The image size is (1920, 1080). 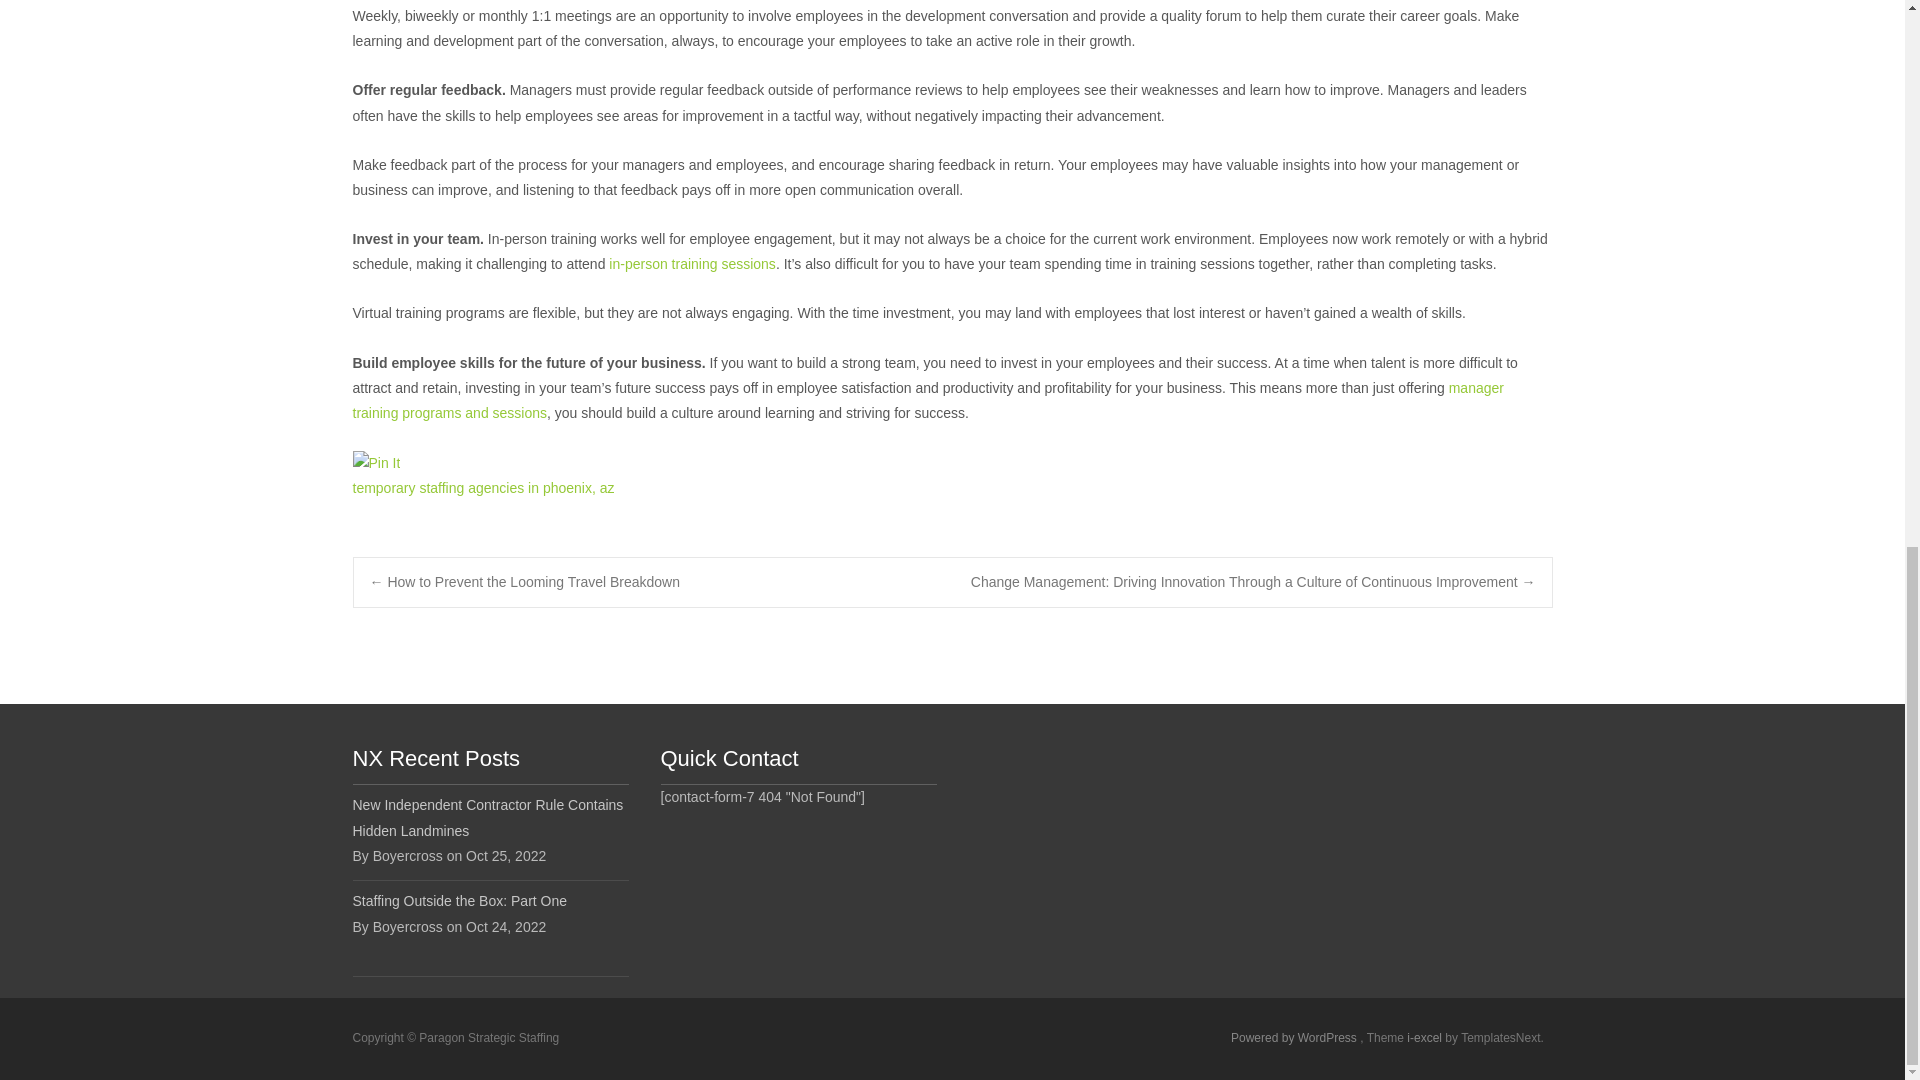 I want to click on Powered by WordPress, so click(x=1294, y=1038).